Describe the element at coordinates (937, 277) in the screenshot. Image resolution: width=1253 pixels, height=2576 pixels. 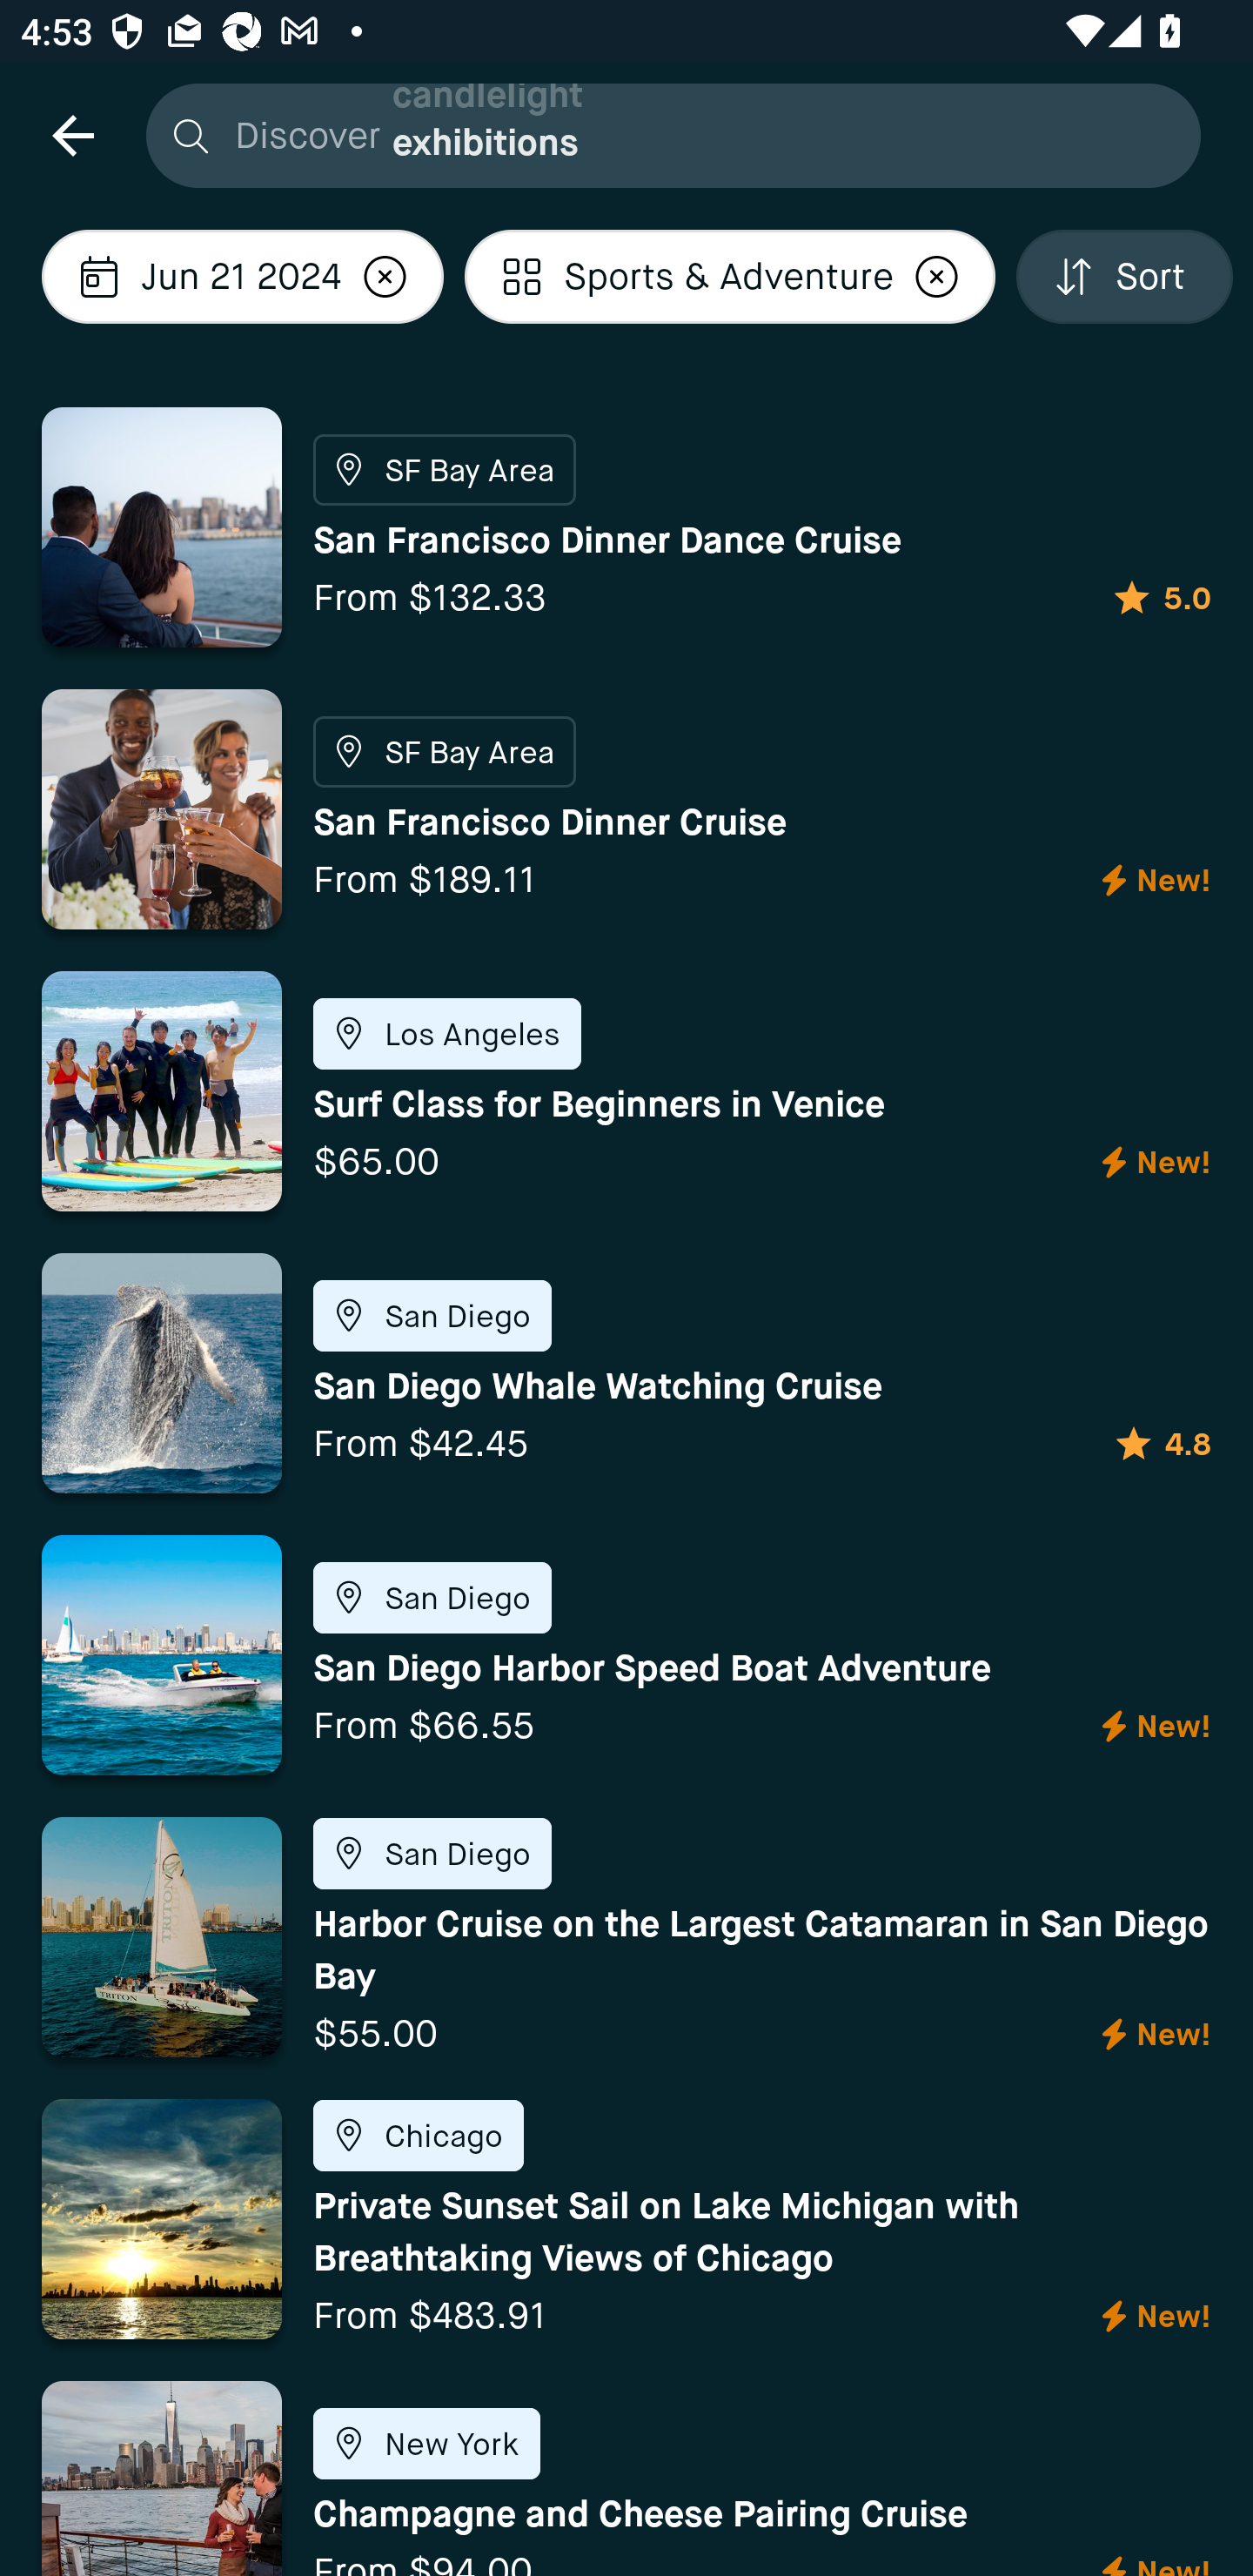
I see `Localized description` at that location.